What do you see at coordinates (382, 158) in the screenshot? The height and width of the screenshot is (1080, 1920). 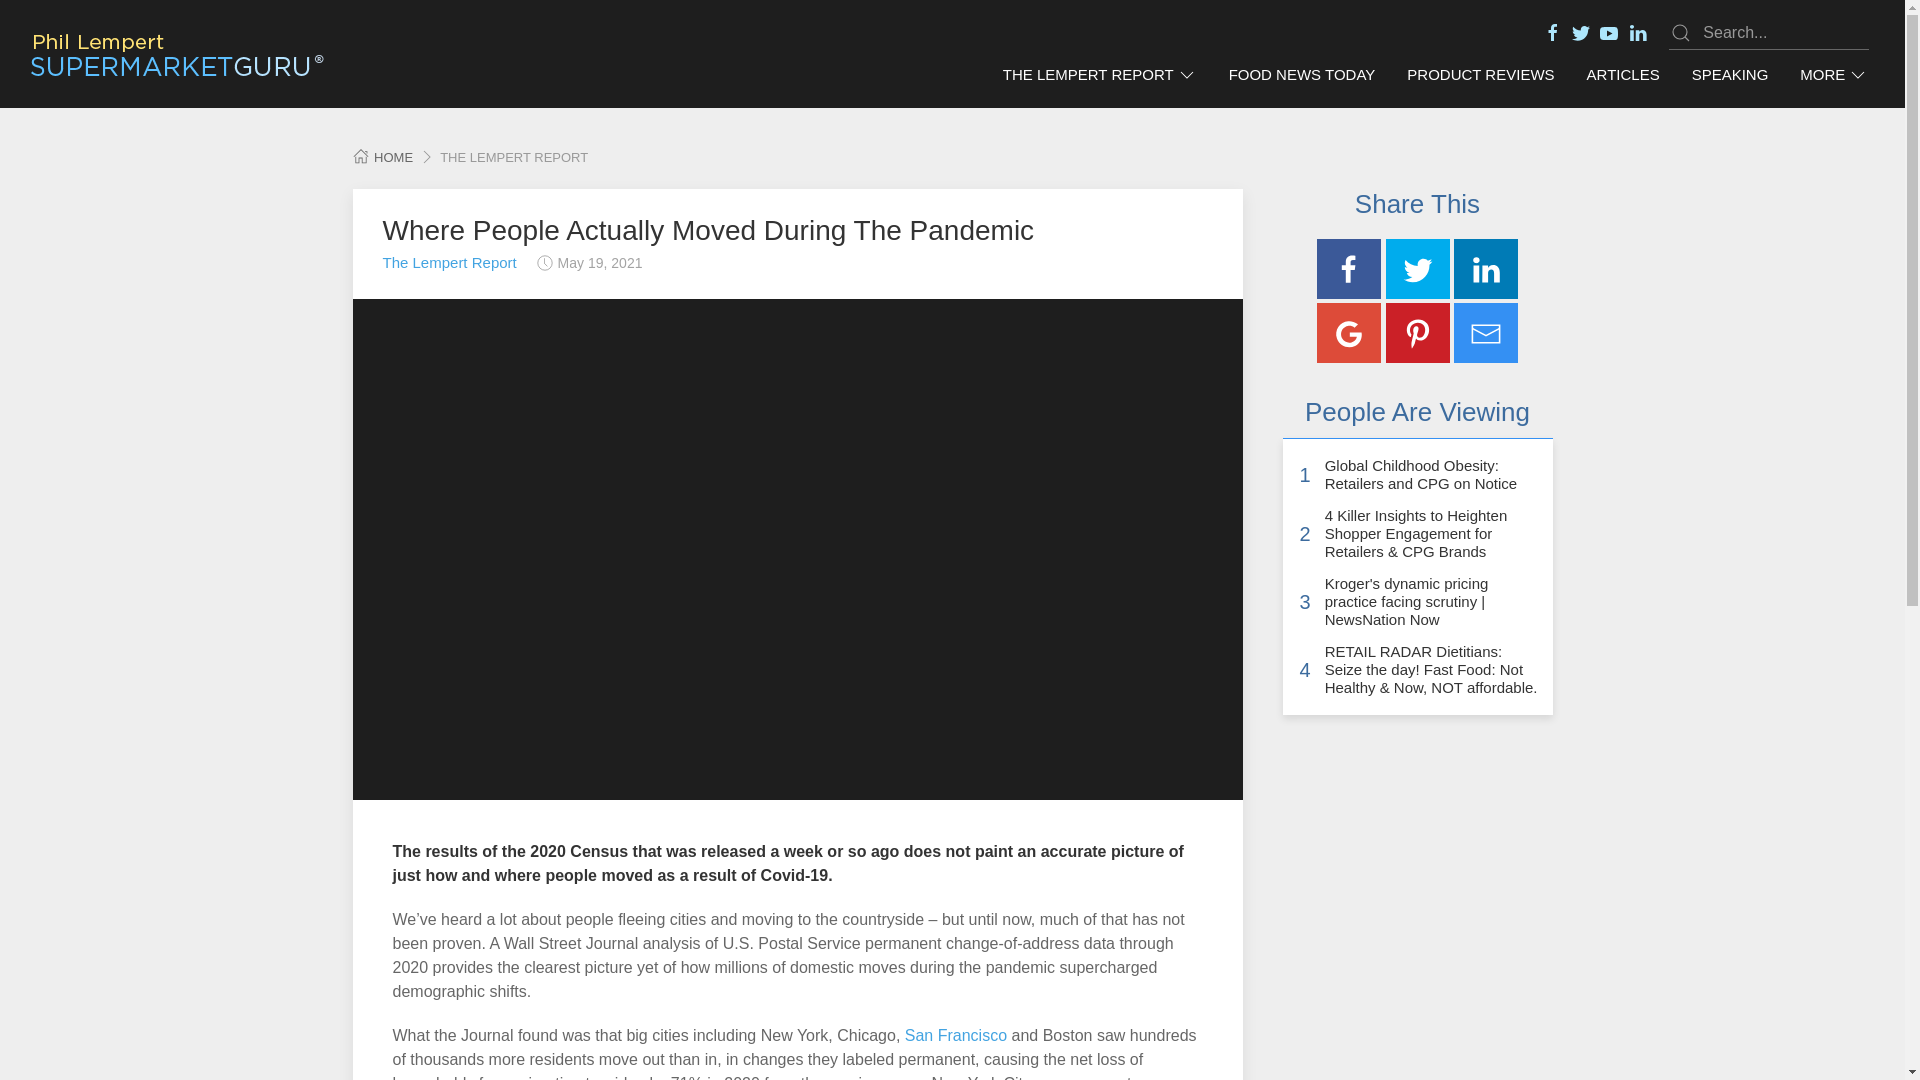 I see `HOME` at bounding box center [382, 158].